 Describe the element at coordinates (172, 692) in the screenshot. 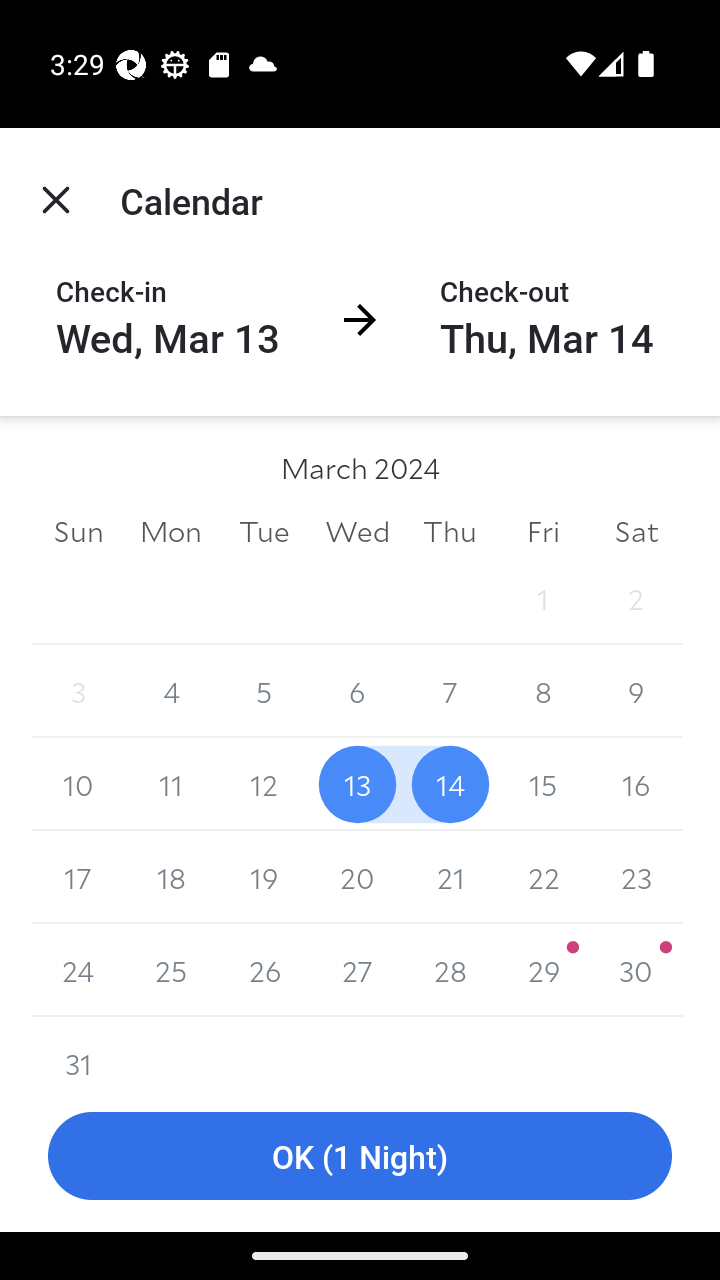

I see `4 4 March 2024` at that location.